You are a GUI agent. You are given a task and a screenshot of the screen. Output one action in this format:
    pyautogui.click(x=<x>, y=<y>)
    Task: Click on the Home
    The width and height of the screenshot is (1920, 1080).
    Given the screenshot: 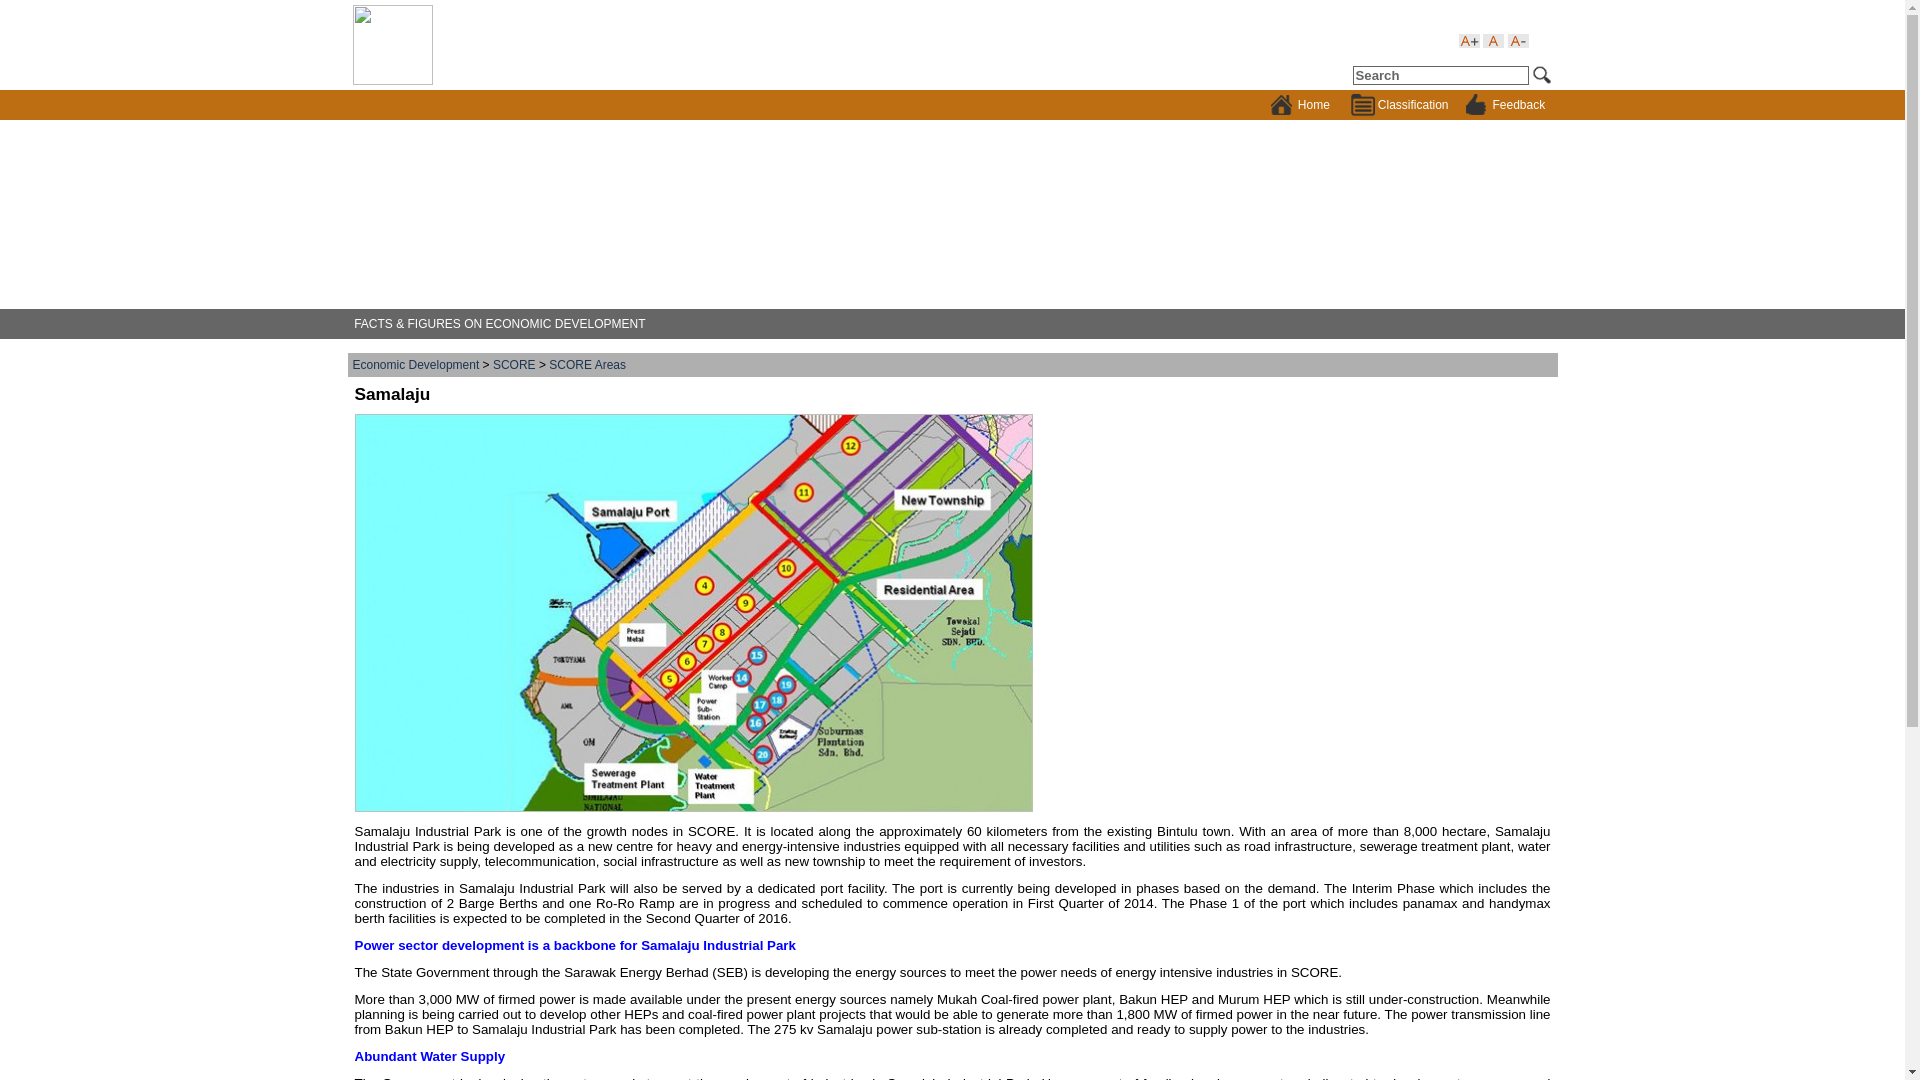 What is the action you would take?
    pyautogui.click(x=1300, y=104)
    